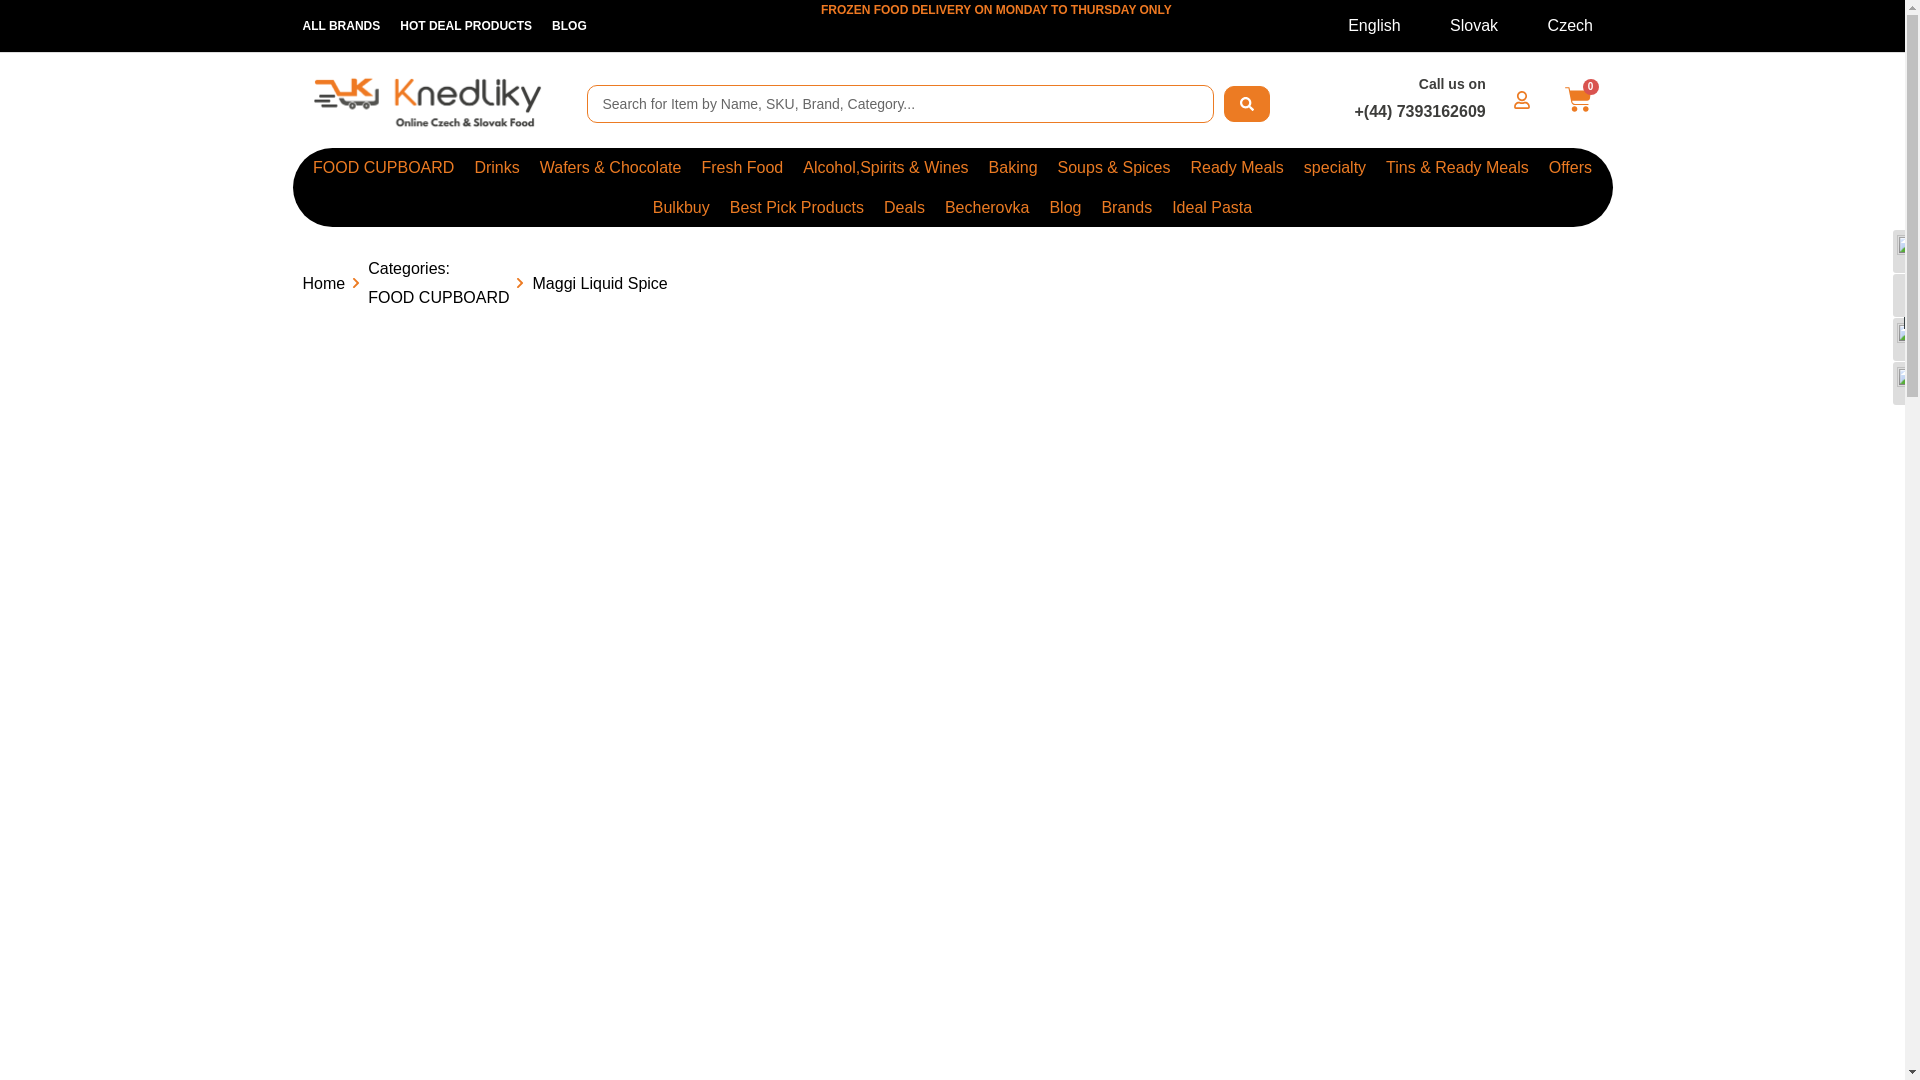 This screenshot has height=1080, width=1920. Describe the element at coordinates (1361, 25) in the screenshot. I see `English` at that location.